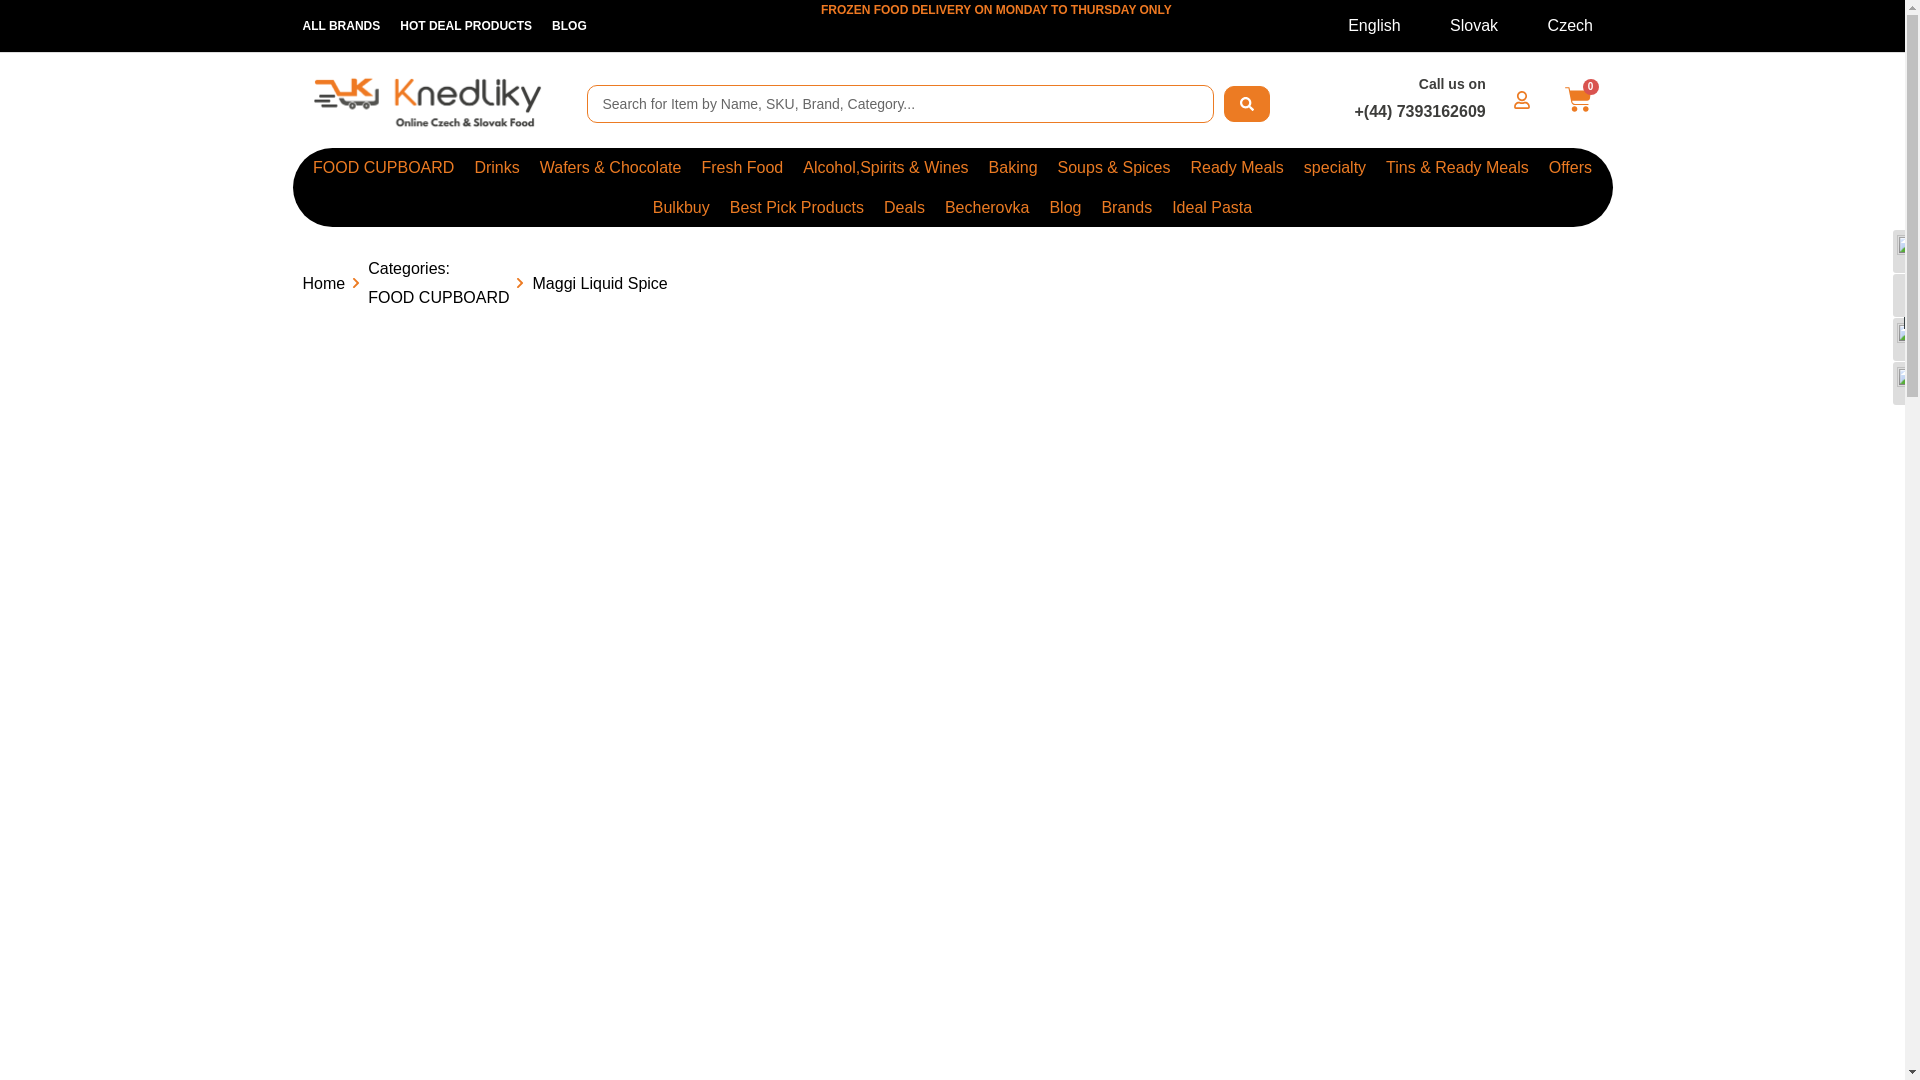 This screenshot has height=1080, width=1920. Describe the element at coordinates (1361, 25) in the screenshot. I see `English` at that location.